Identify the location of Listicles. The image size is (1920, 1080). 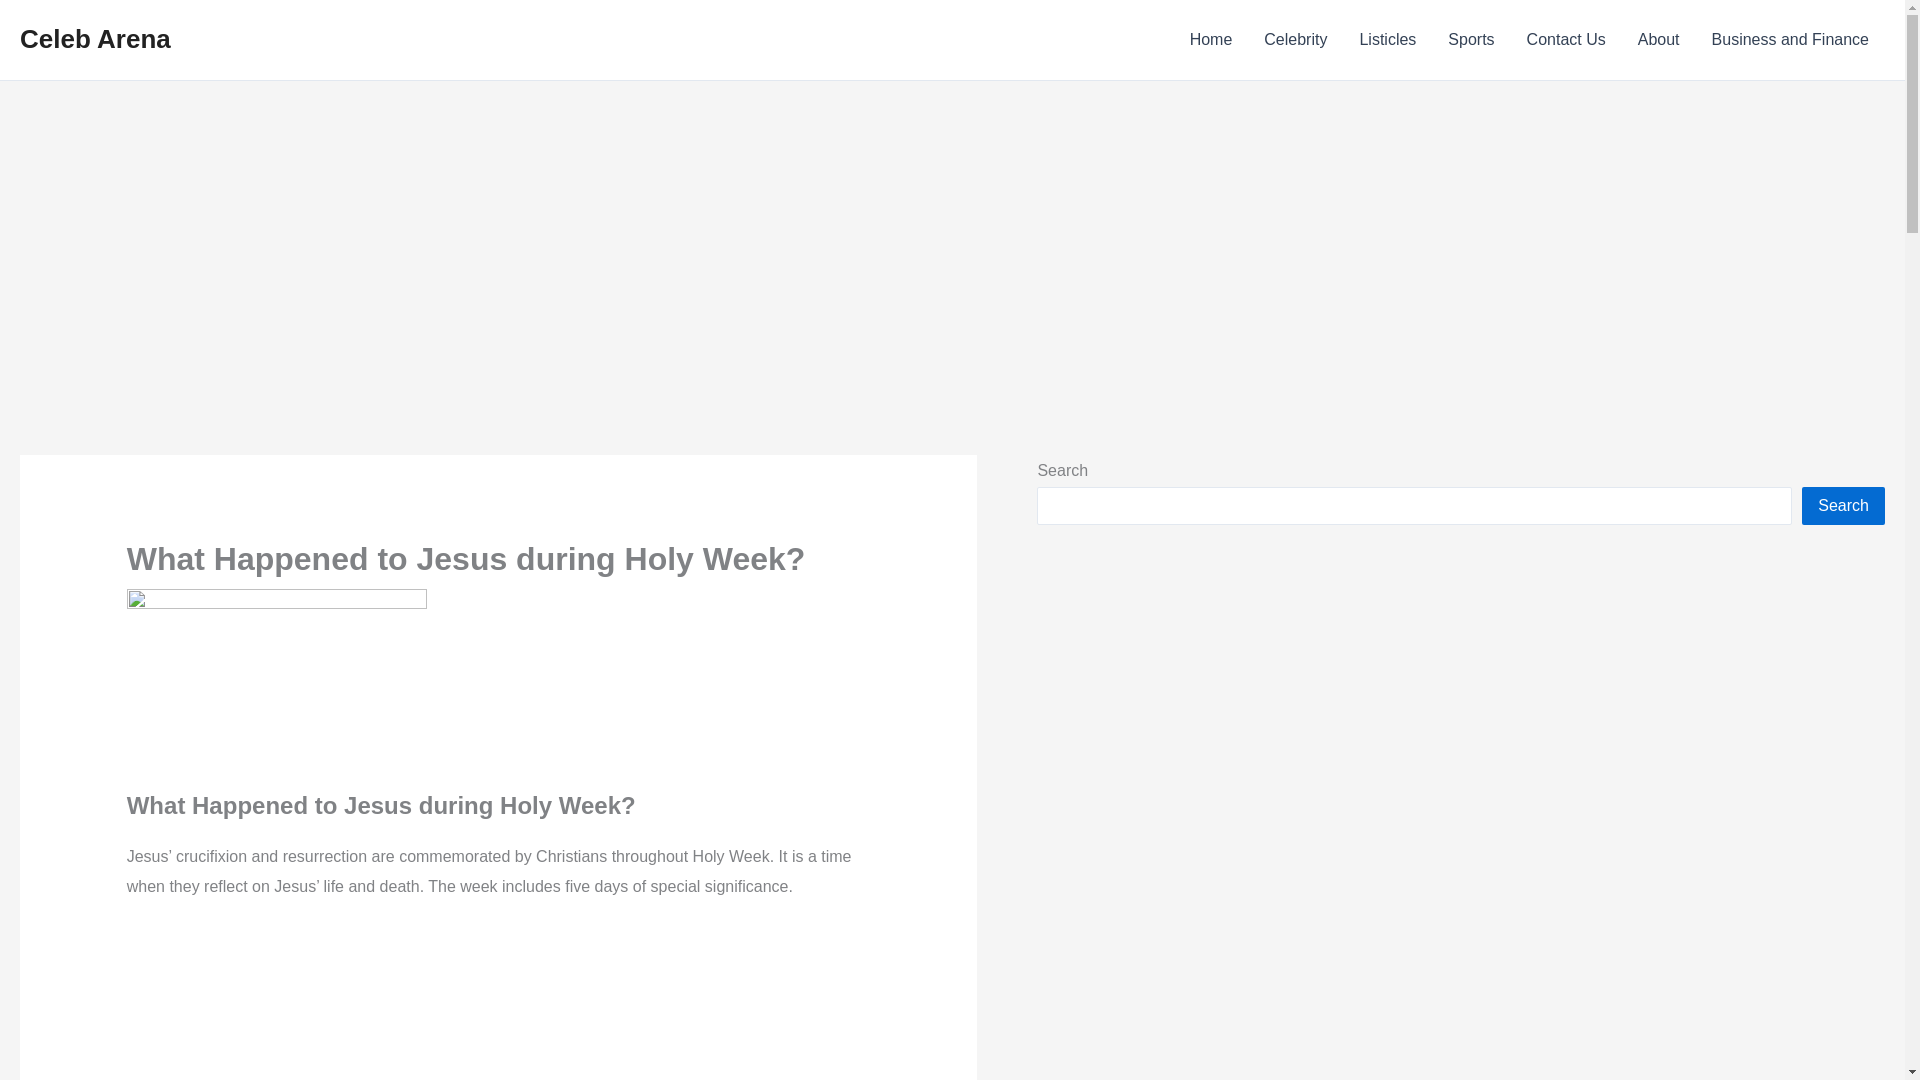
(1387, 40).